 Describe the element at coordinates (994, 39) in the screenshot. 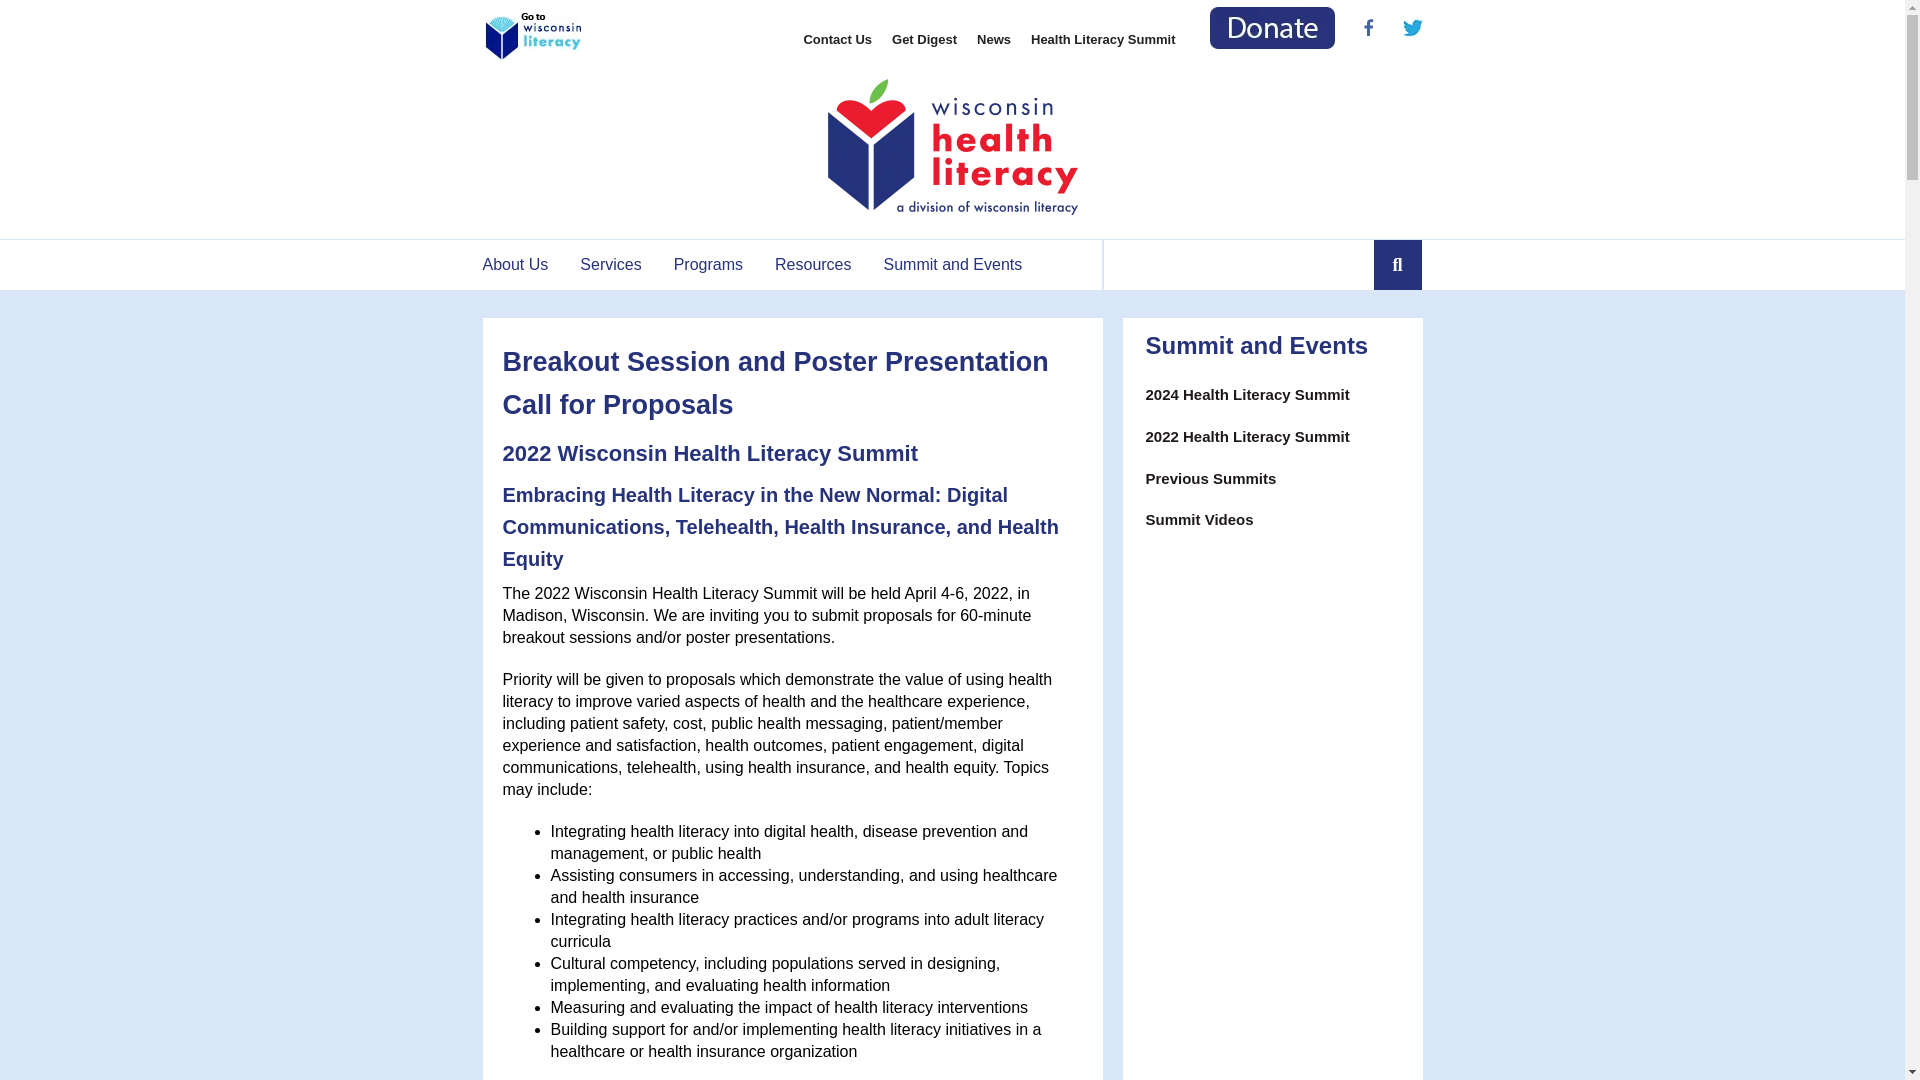

I see `News` at that location.